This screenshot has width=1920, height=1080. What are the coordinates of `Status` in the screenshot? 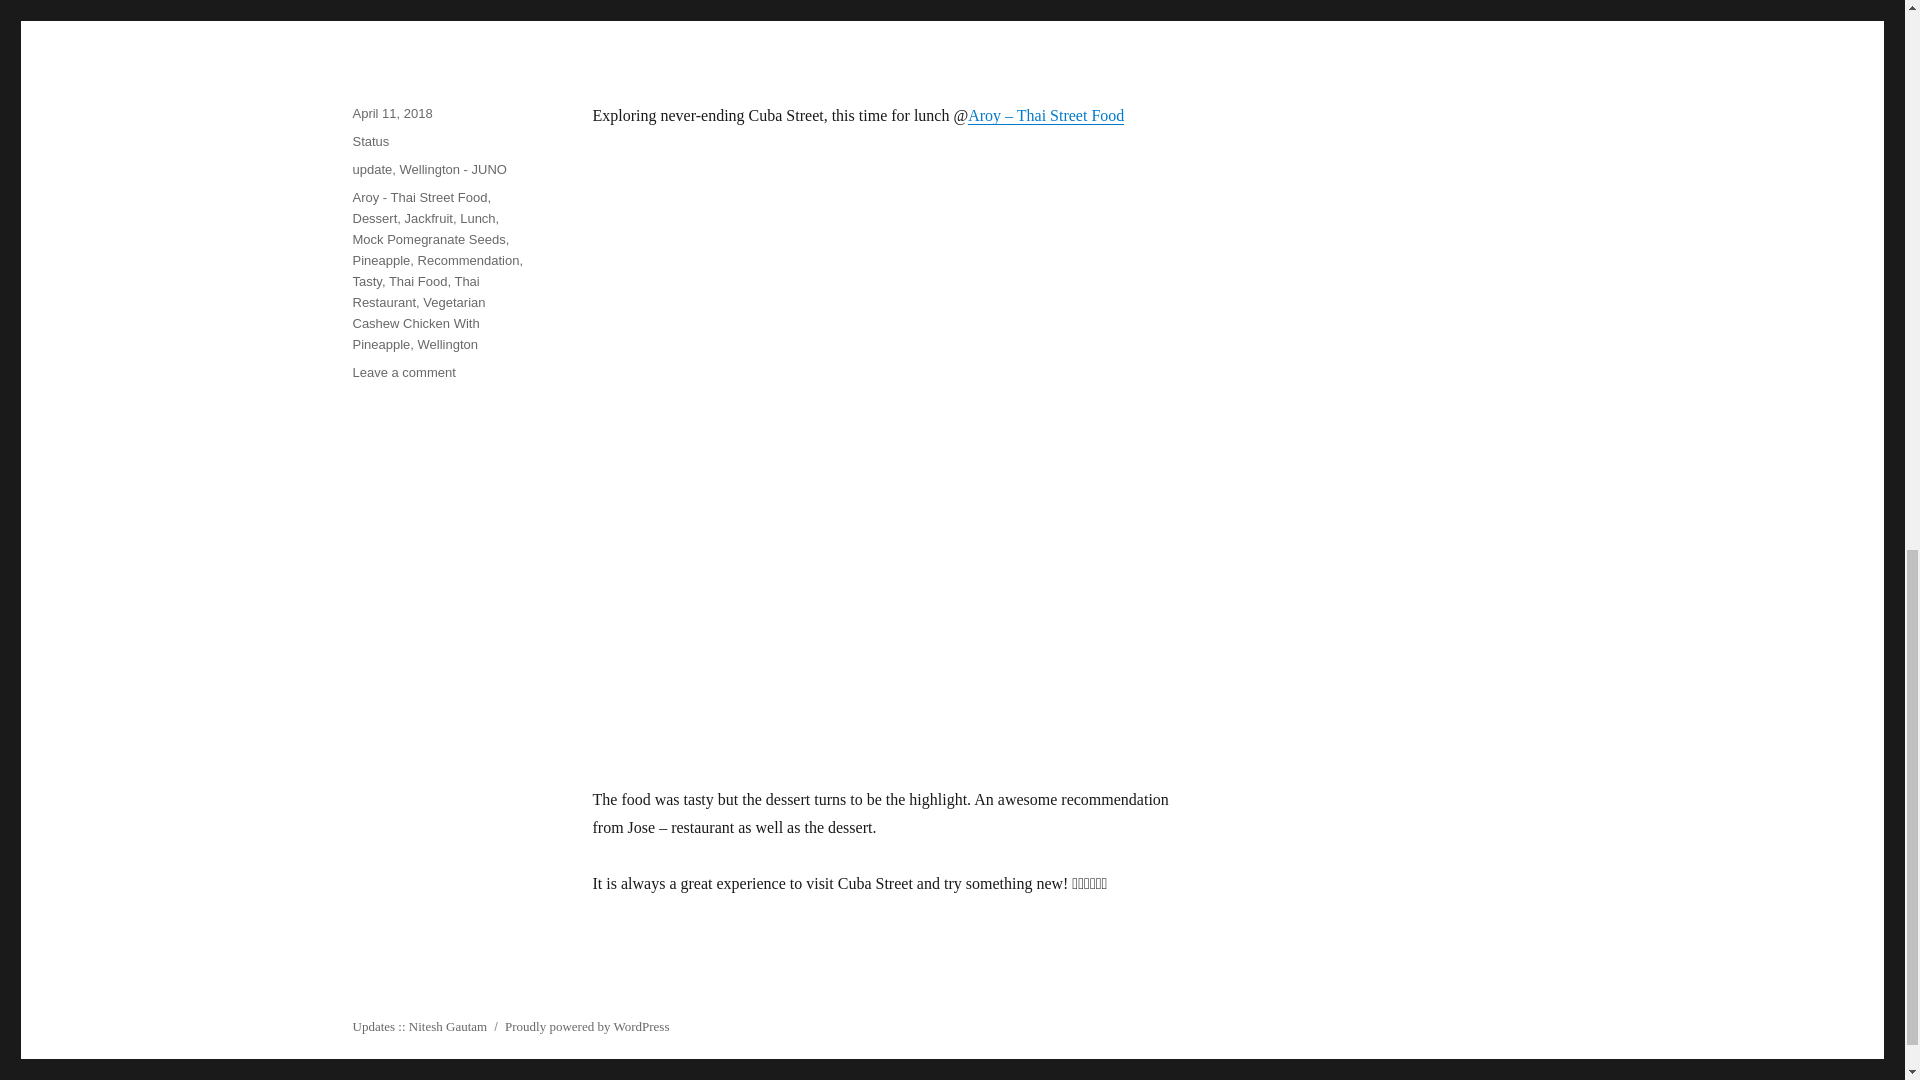 It's located at (370, 141).